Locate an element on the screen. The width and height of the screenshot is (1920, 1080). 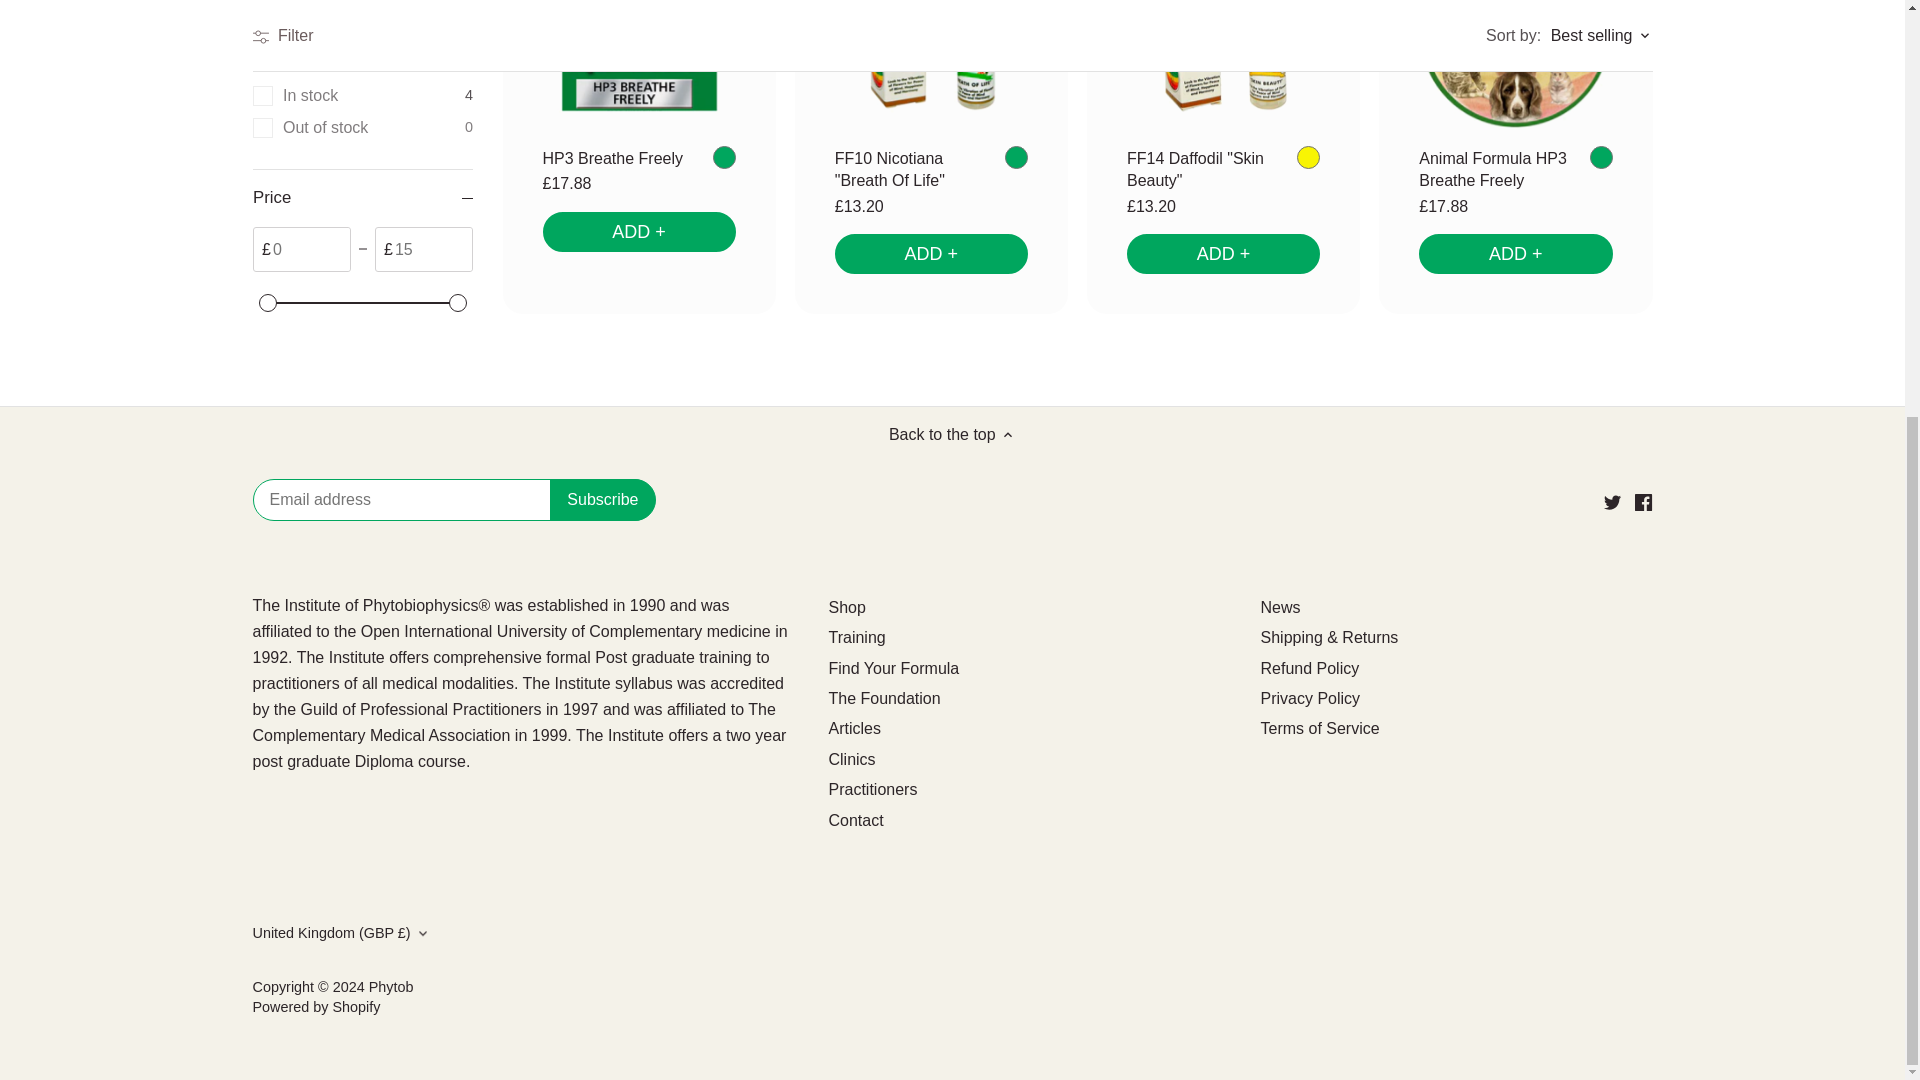
Subscribe is located at coordinates (602, 500).